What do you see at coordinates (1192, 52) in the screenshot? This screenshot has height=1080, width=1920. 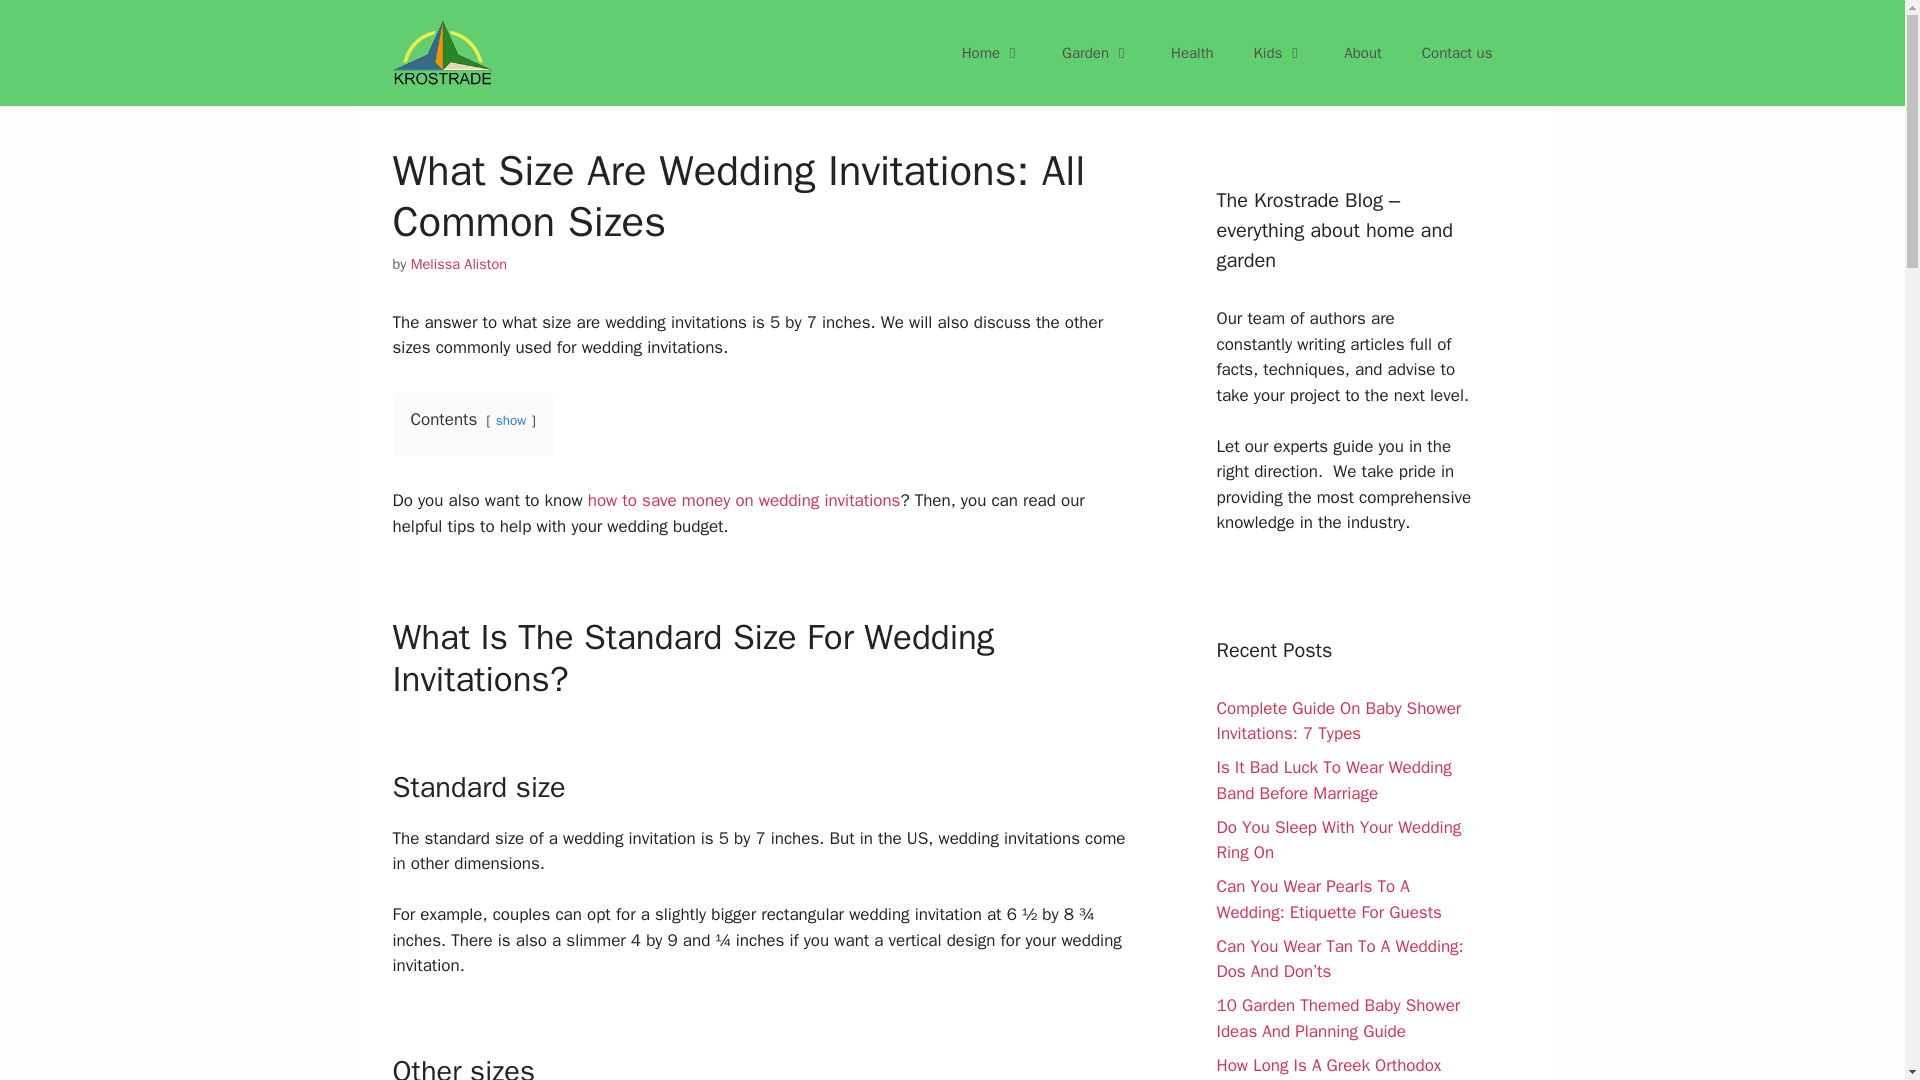 I see `Health` at bounding box center [1192, 52].